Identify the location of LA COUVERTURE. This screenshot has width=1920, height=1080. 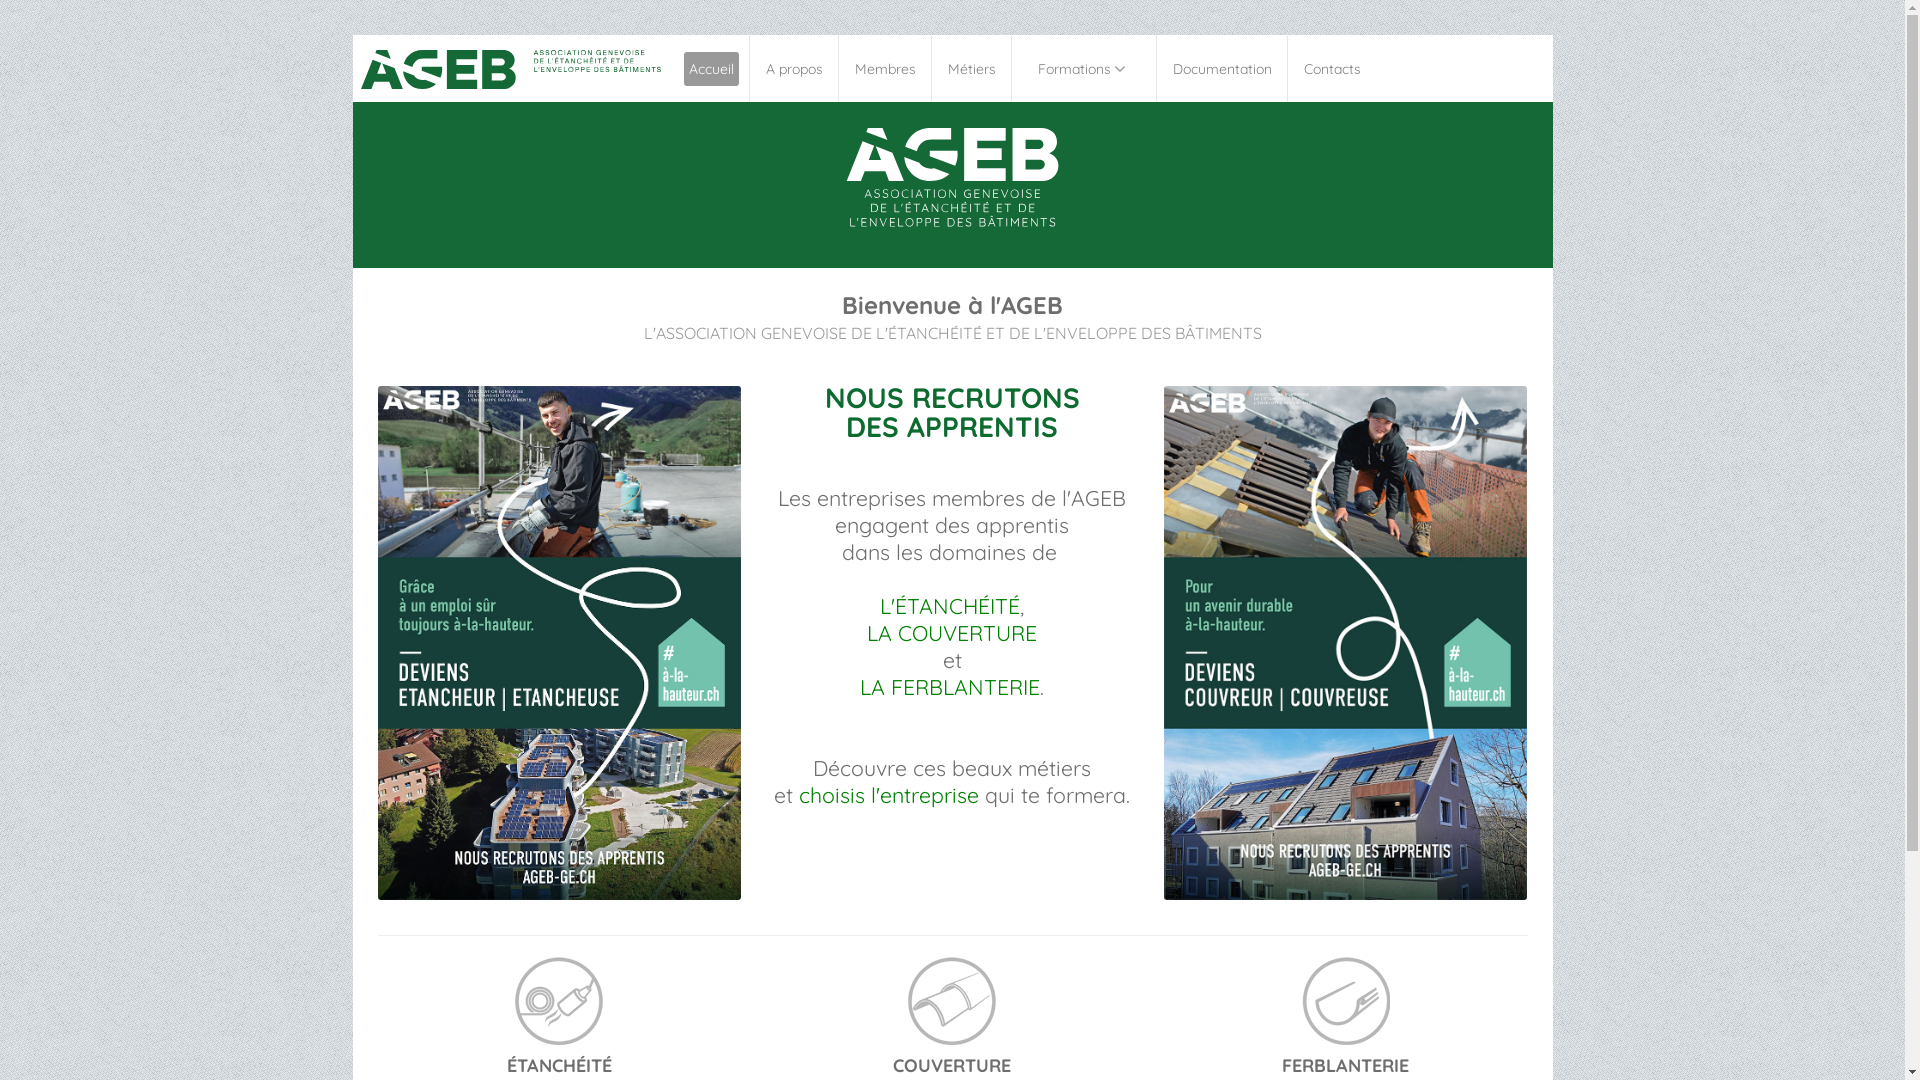
(952, 633).